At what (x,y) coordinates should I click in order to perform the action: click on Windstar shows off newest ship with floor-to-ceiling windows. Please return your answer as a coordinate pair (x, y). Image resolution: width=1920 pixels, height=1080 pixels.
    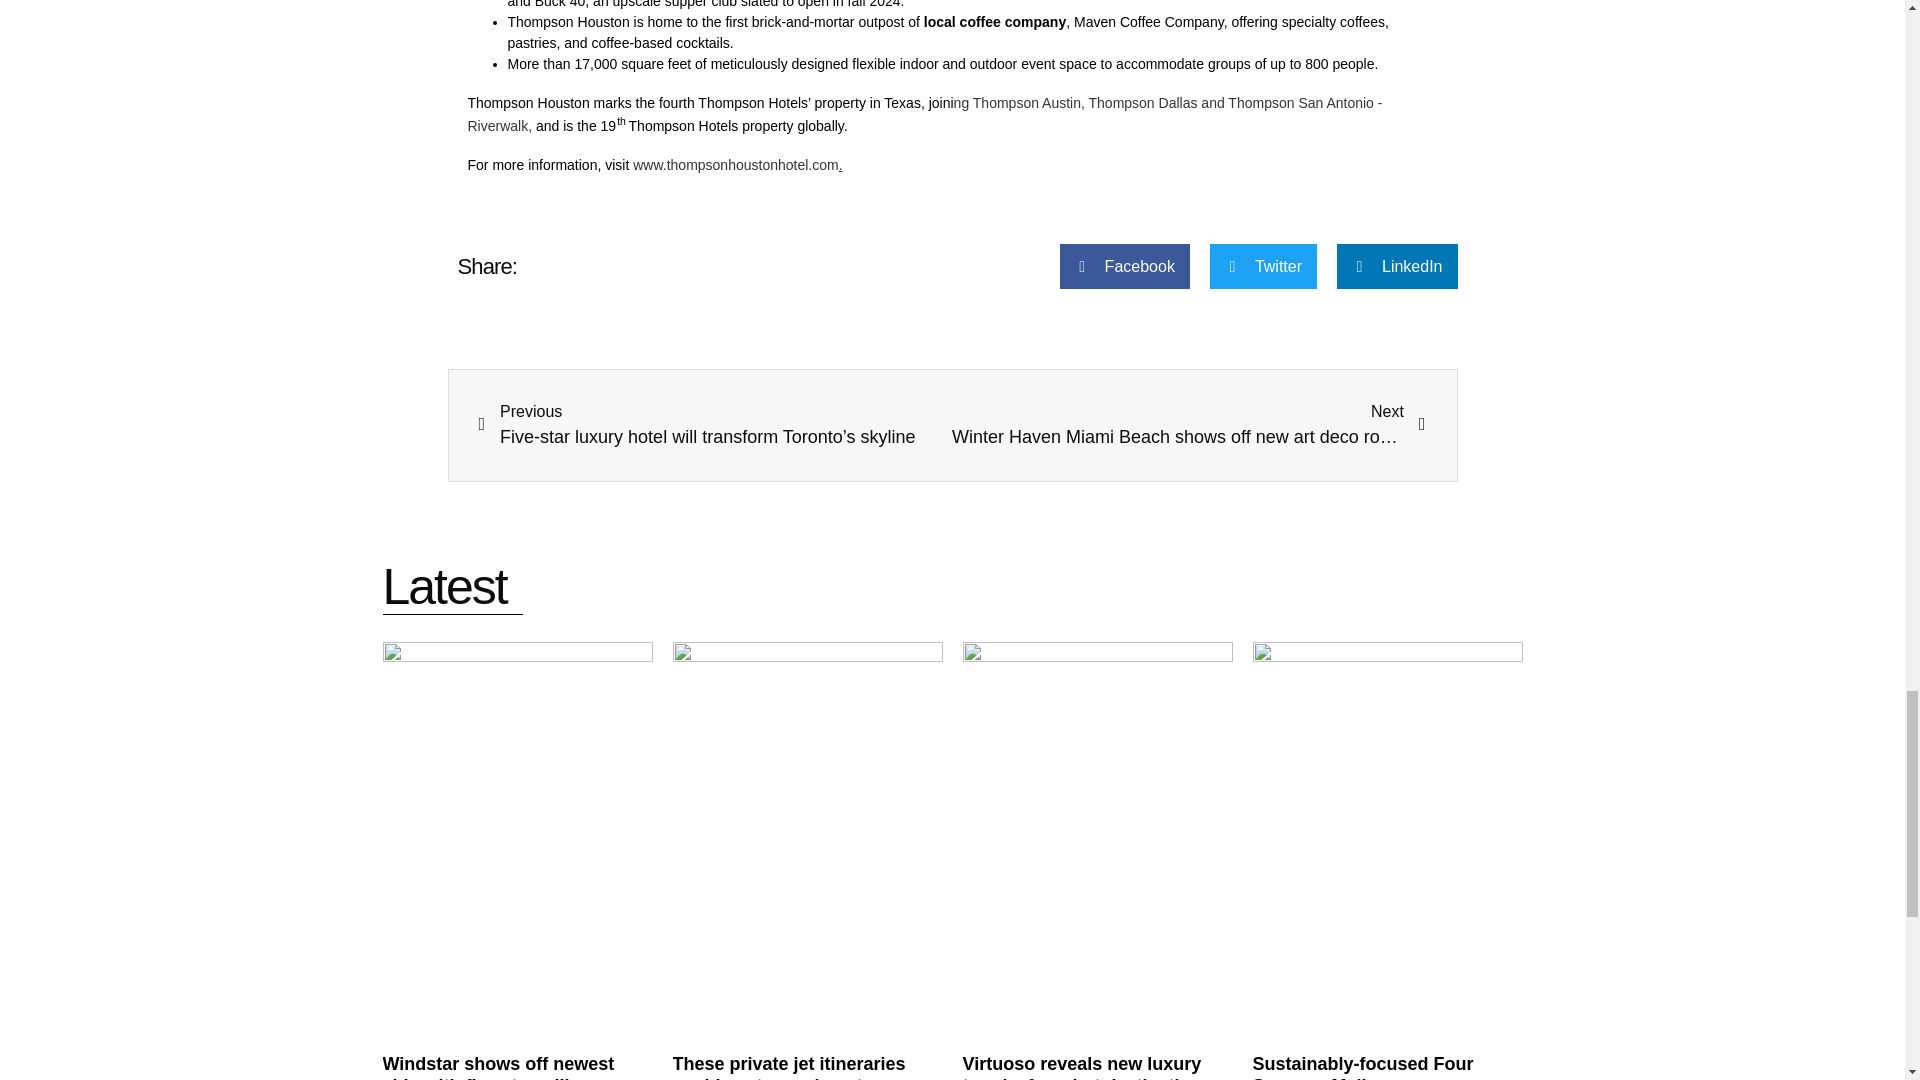
    Looking at the image, I should click on (1026, 103).